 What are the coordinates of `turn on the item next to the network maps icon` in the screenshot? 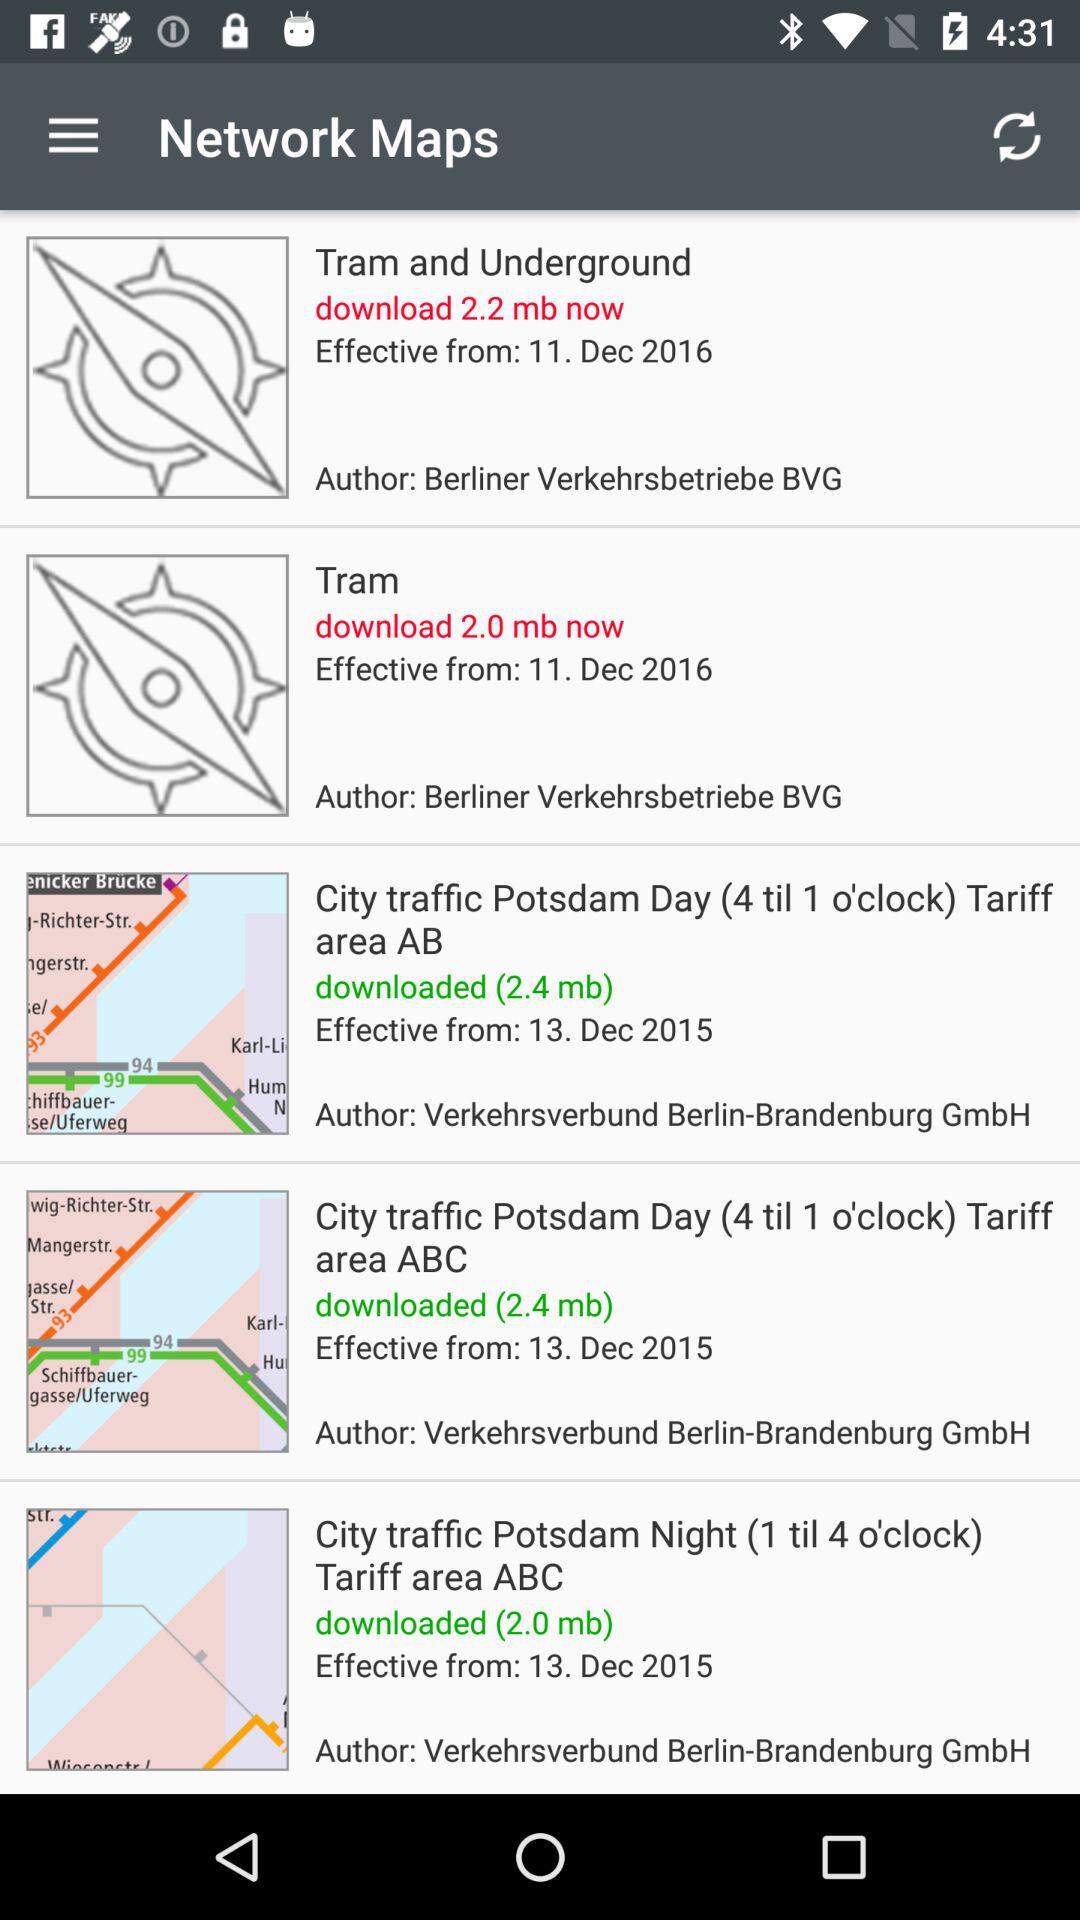 It's located at (1016, 136).